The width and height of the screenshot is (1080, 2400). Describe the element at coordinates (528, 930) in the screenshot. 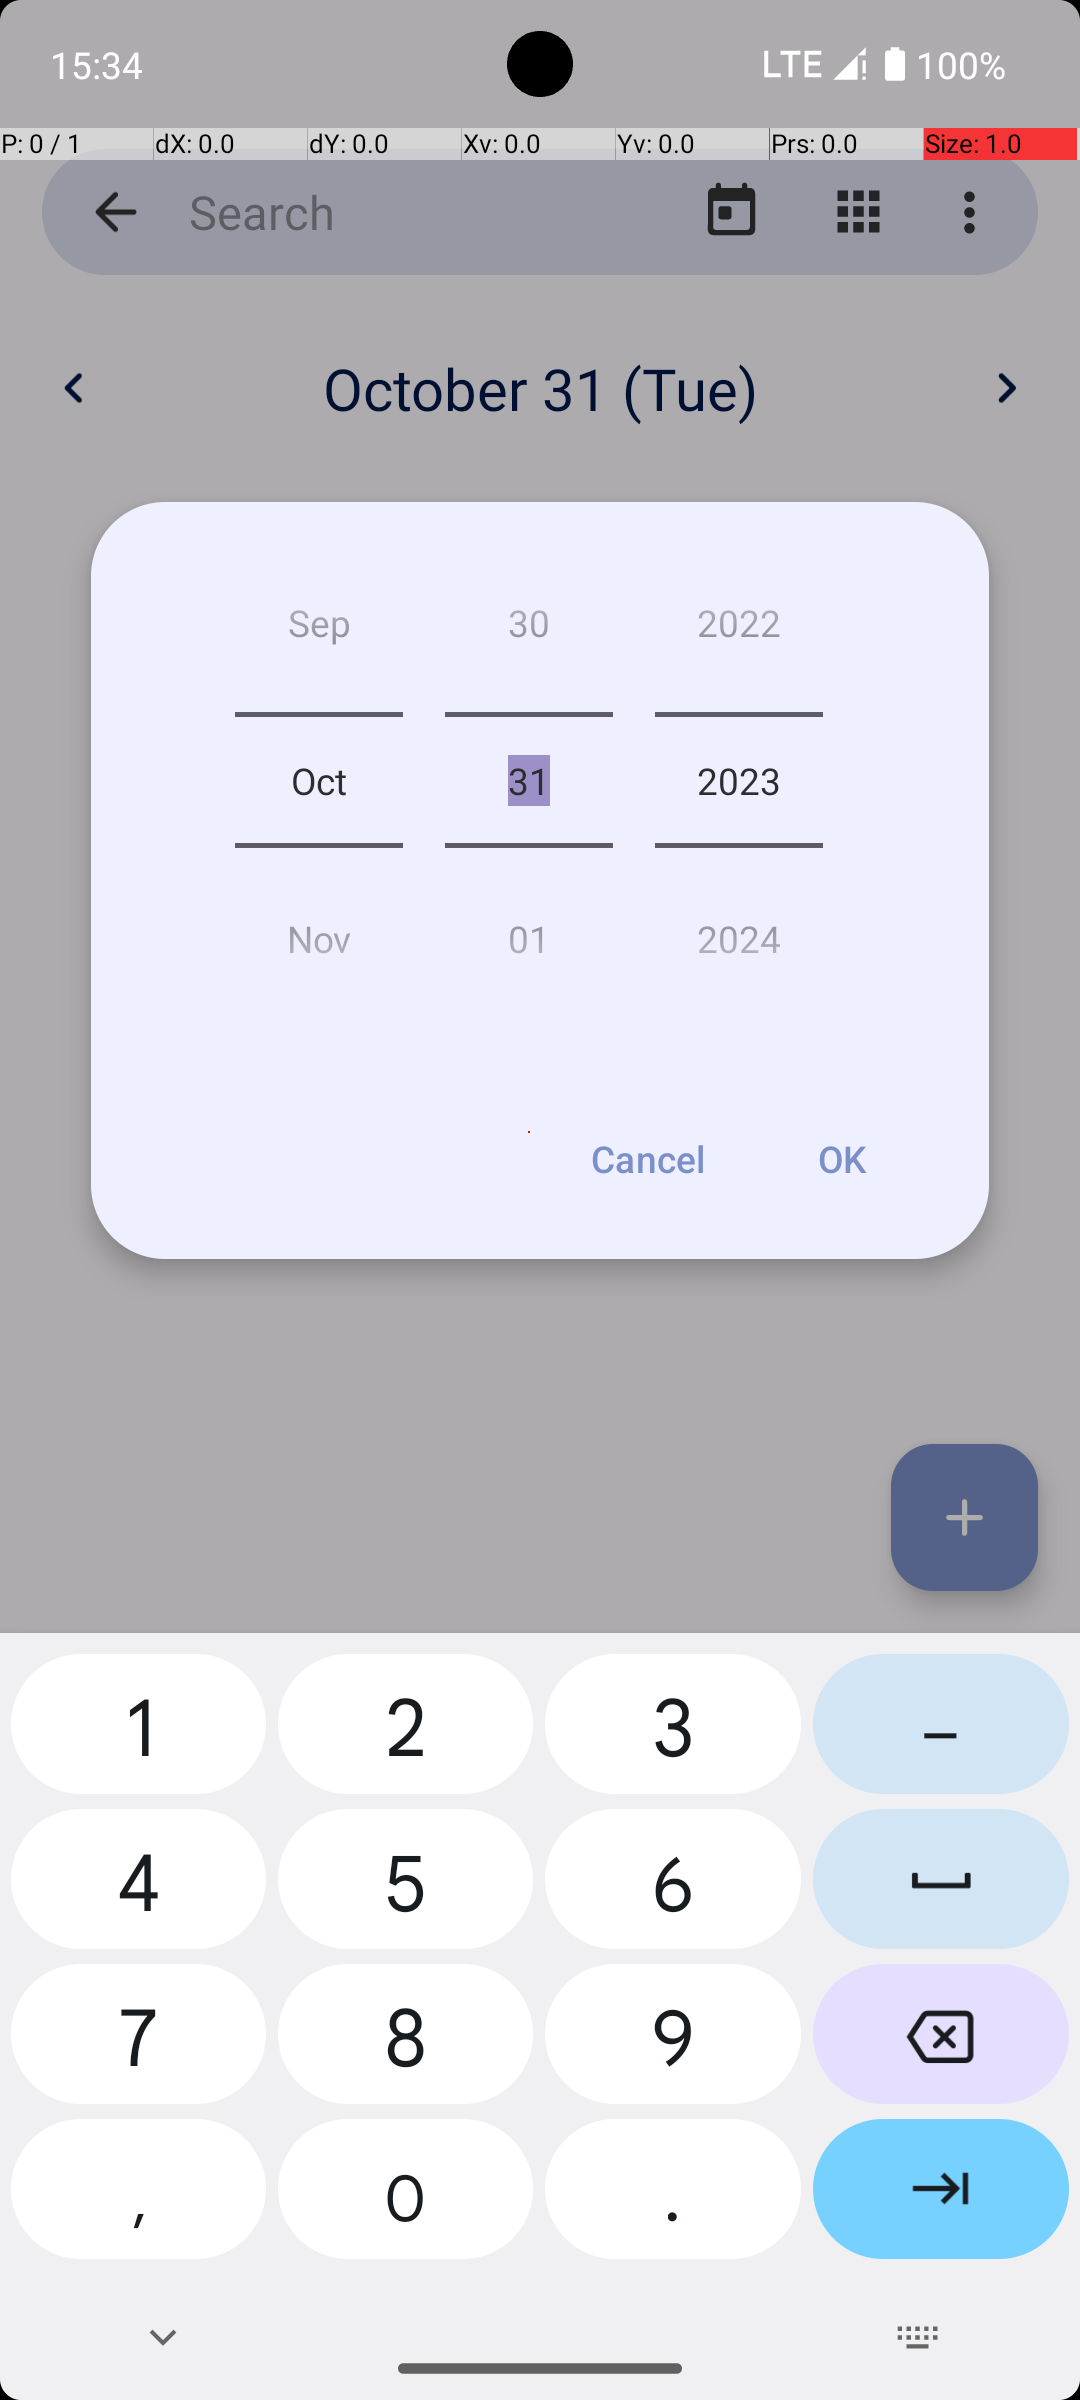

I see `01` at that location.